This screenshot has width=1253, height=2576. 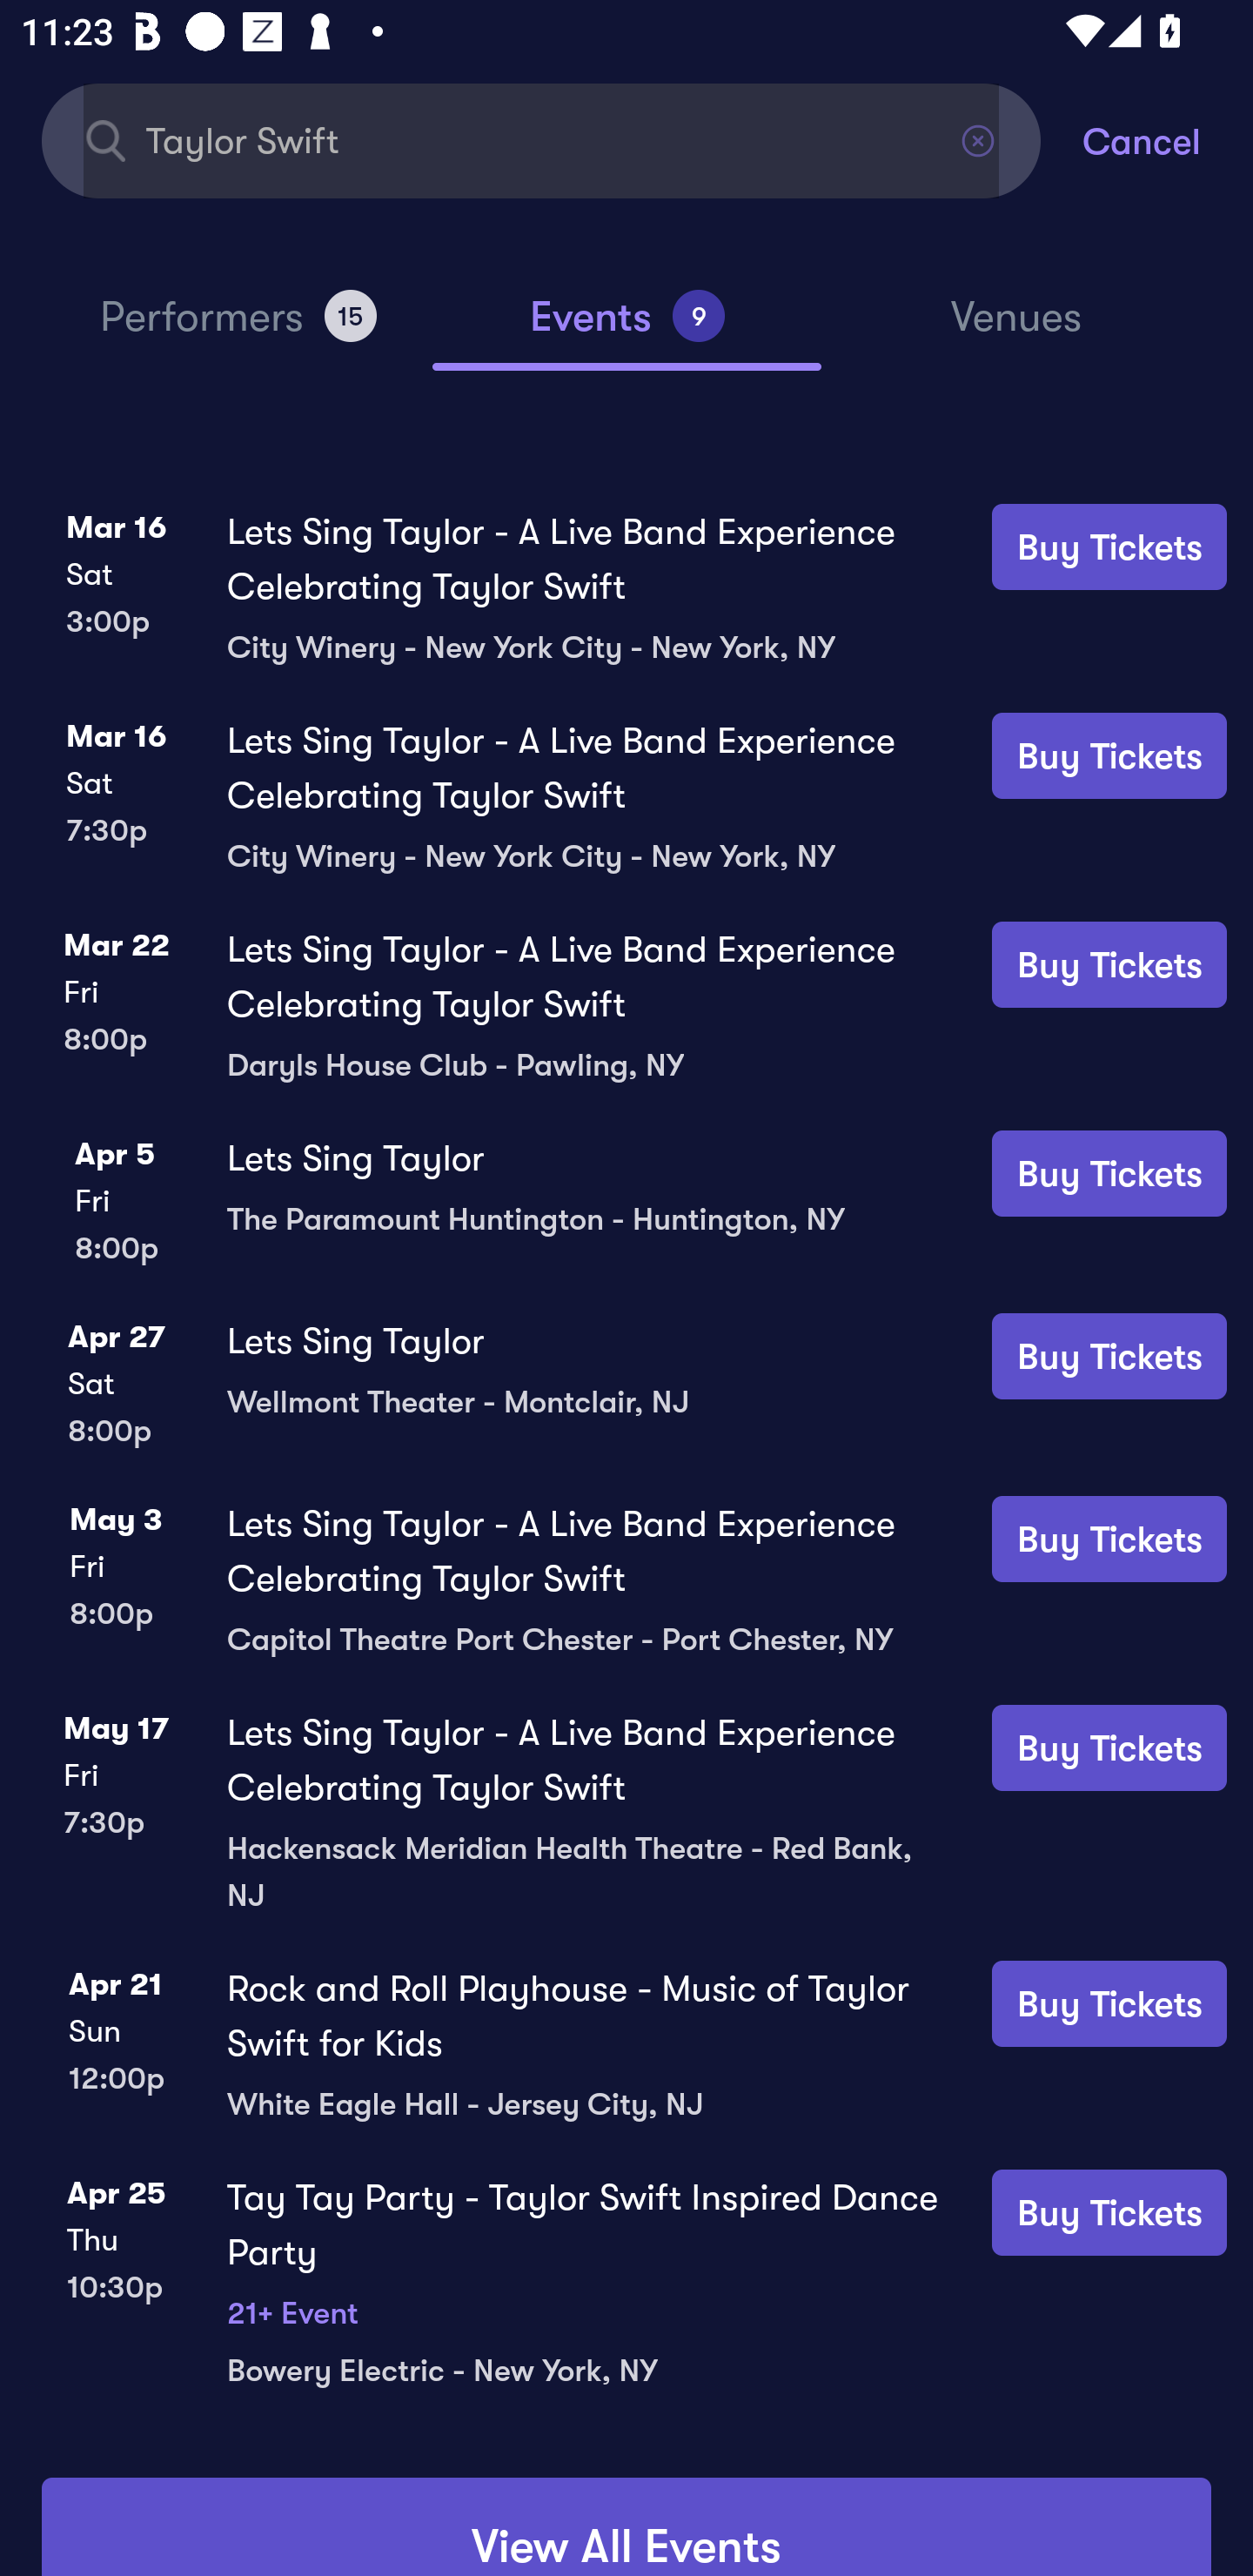 I want to click on Taylor Swift Find, so click(x=541, y=139).